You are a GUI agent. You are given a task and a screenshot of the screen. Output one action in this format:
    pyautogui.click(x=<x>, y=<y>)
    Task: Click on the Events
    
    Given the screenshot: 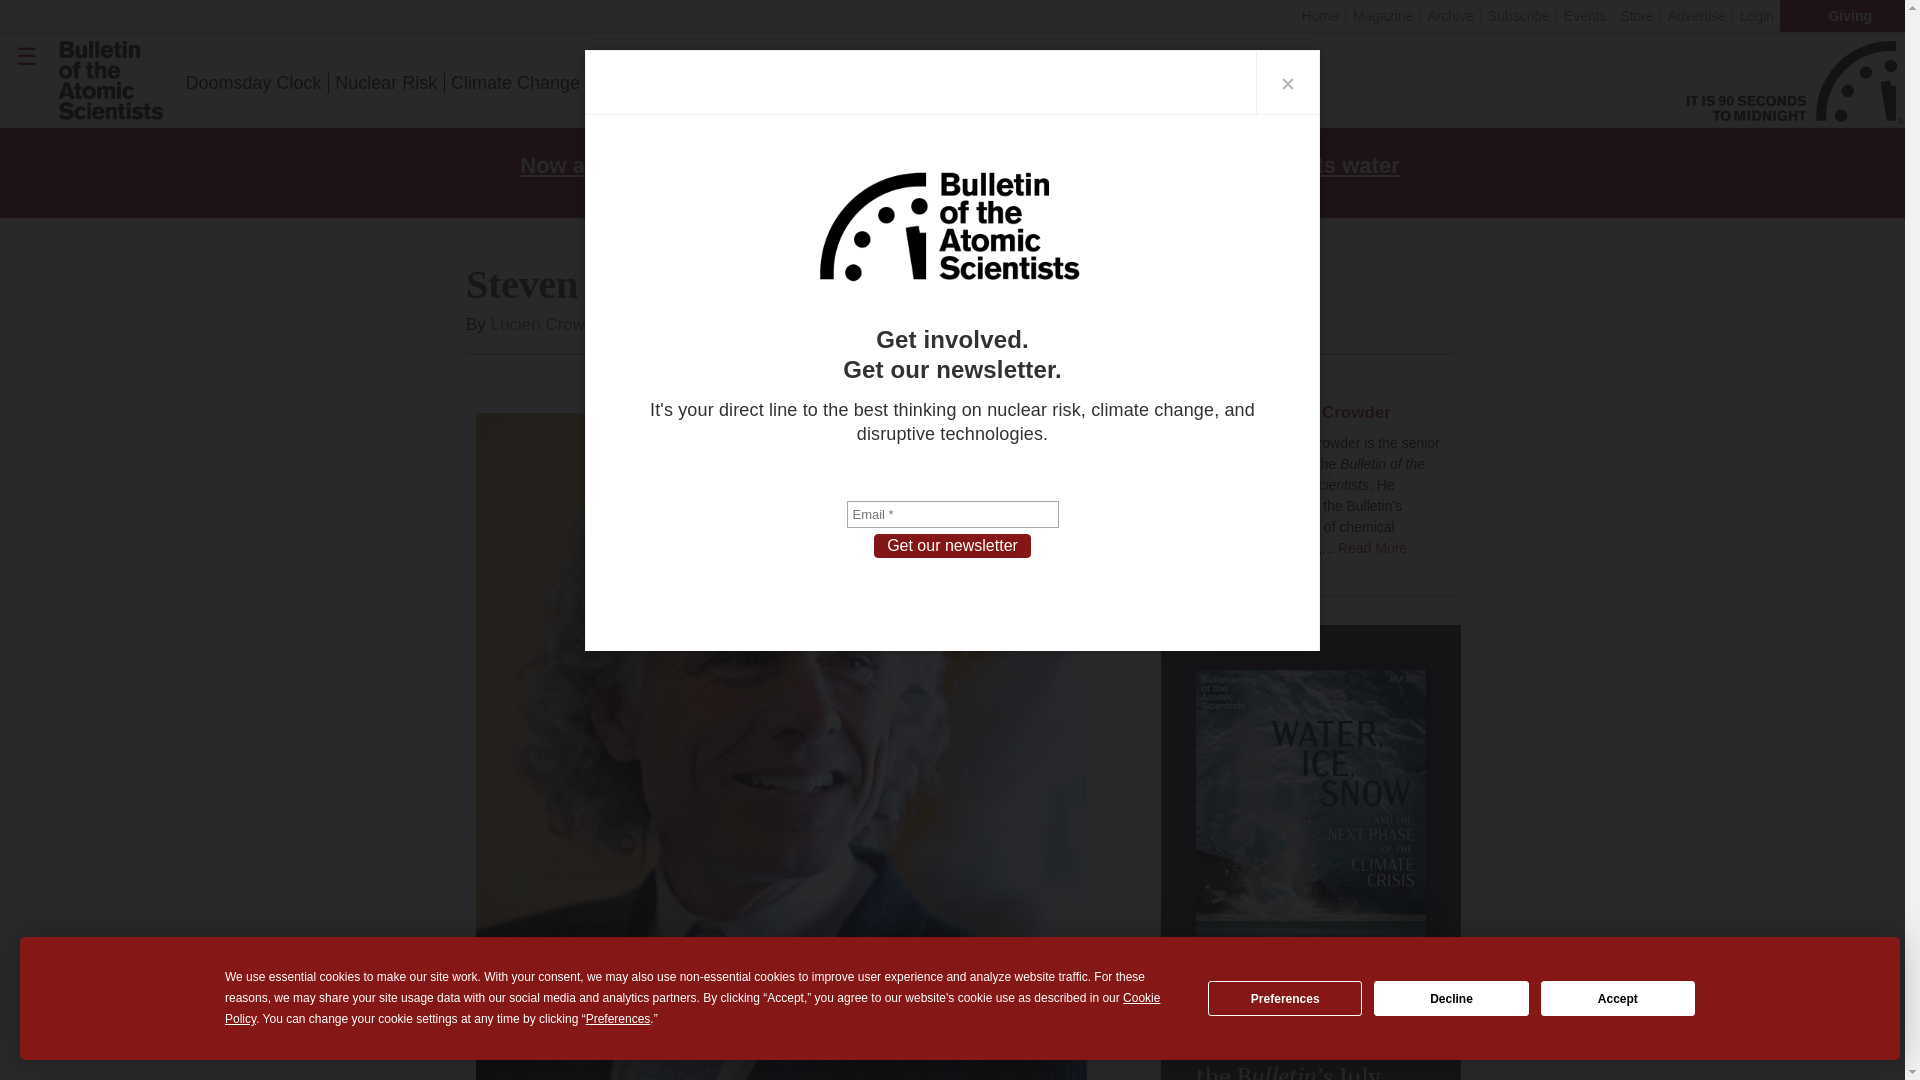 What is the action you would take?
    pyautogui.click(x=1584, y=15)
    